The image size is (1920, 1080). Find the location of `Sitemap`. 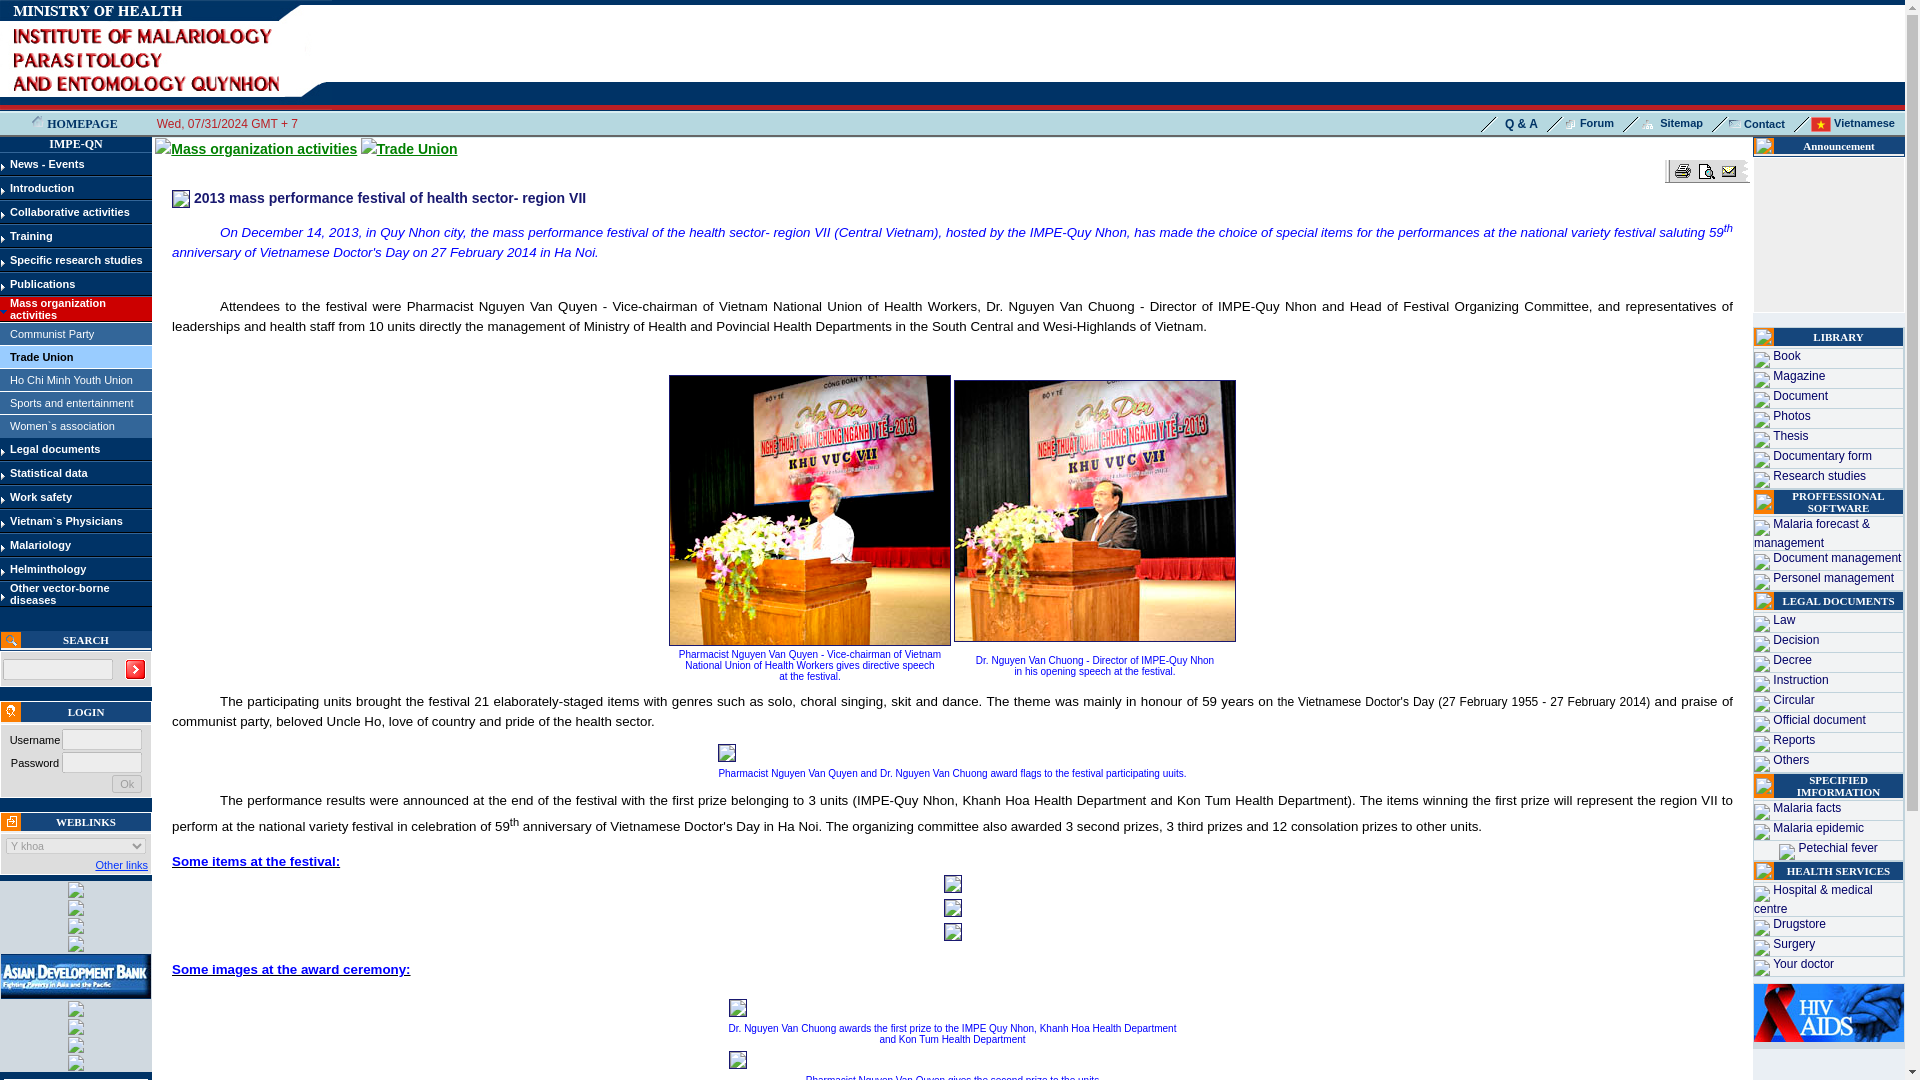

Sitemap is located at coordinates (1671, 122).